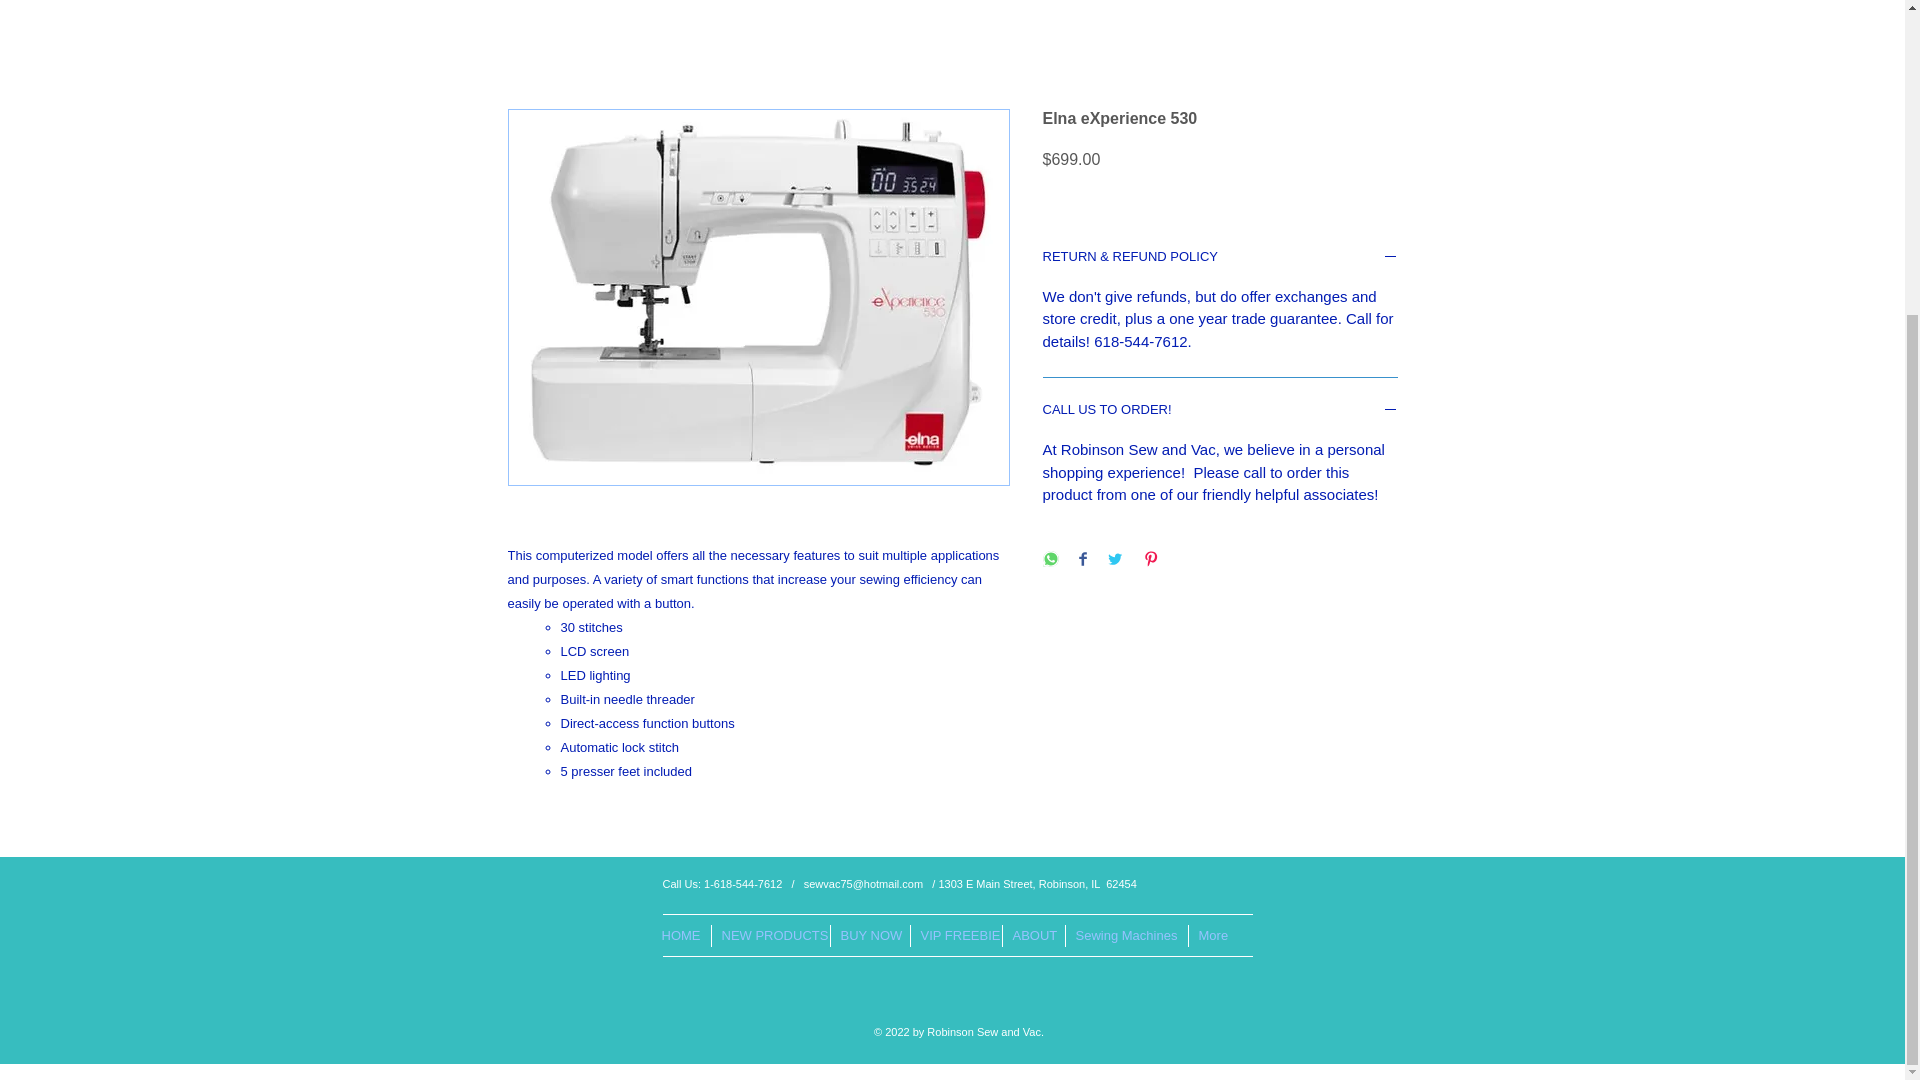 Image resolution: width=1920 pixels, height=1080 pixels. What do you see at coordinates (1220, 412) in the screenshot?
I see `CALL US TO ORDER!` at bounding box center [1220, 412].